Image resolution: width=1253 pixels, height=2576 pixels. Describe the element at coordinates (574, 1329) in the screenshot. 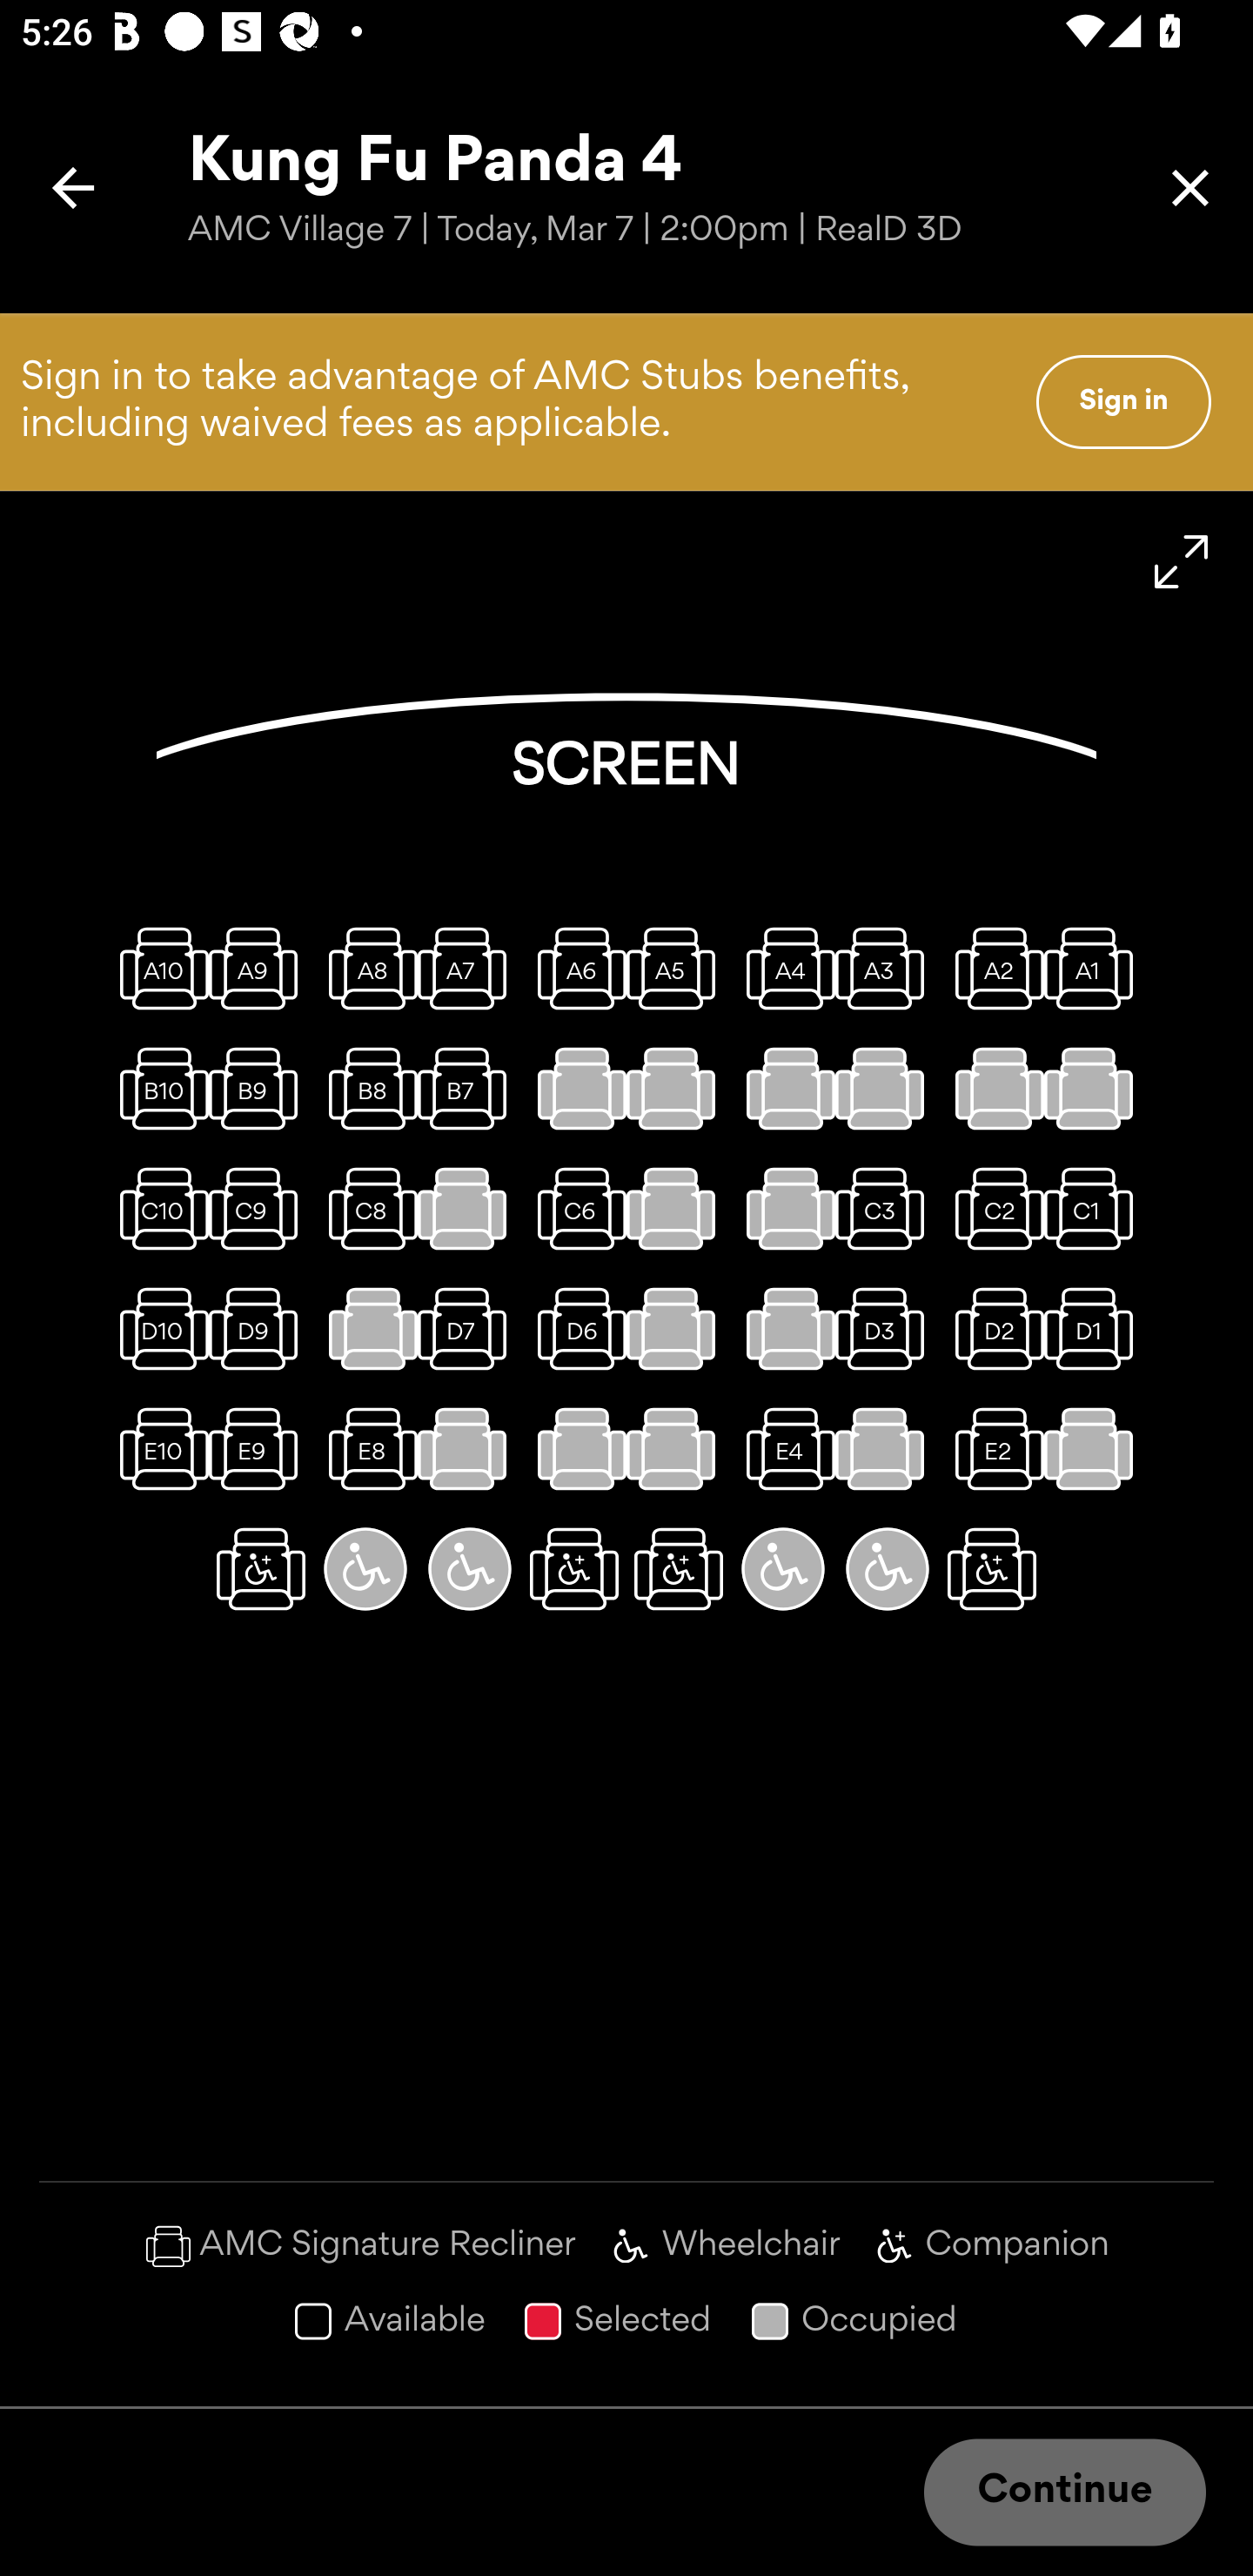

I see `D6, Regular seat, available` at that location.